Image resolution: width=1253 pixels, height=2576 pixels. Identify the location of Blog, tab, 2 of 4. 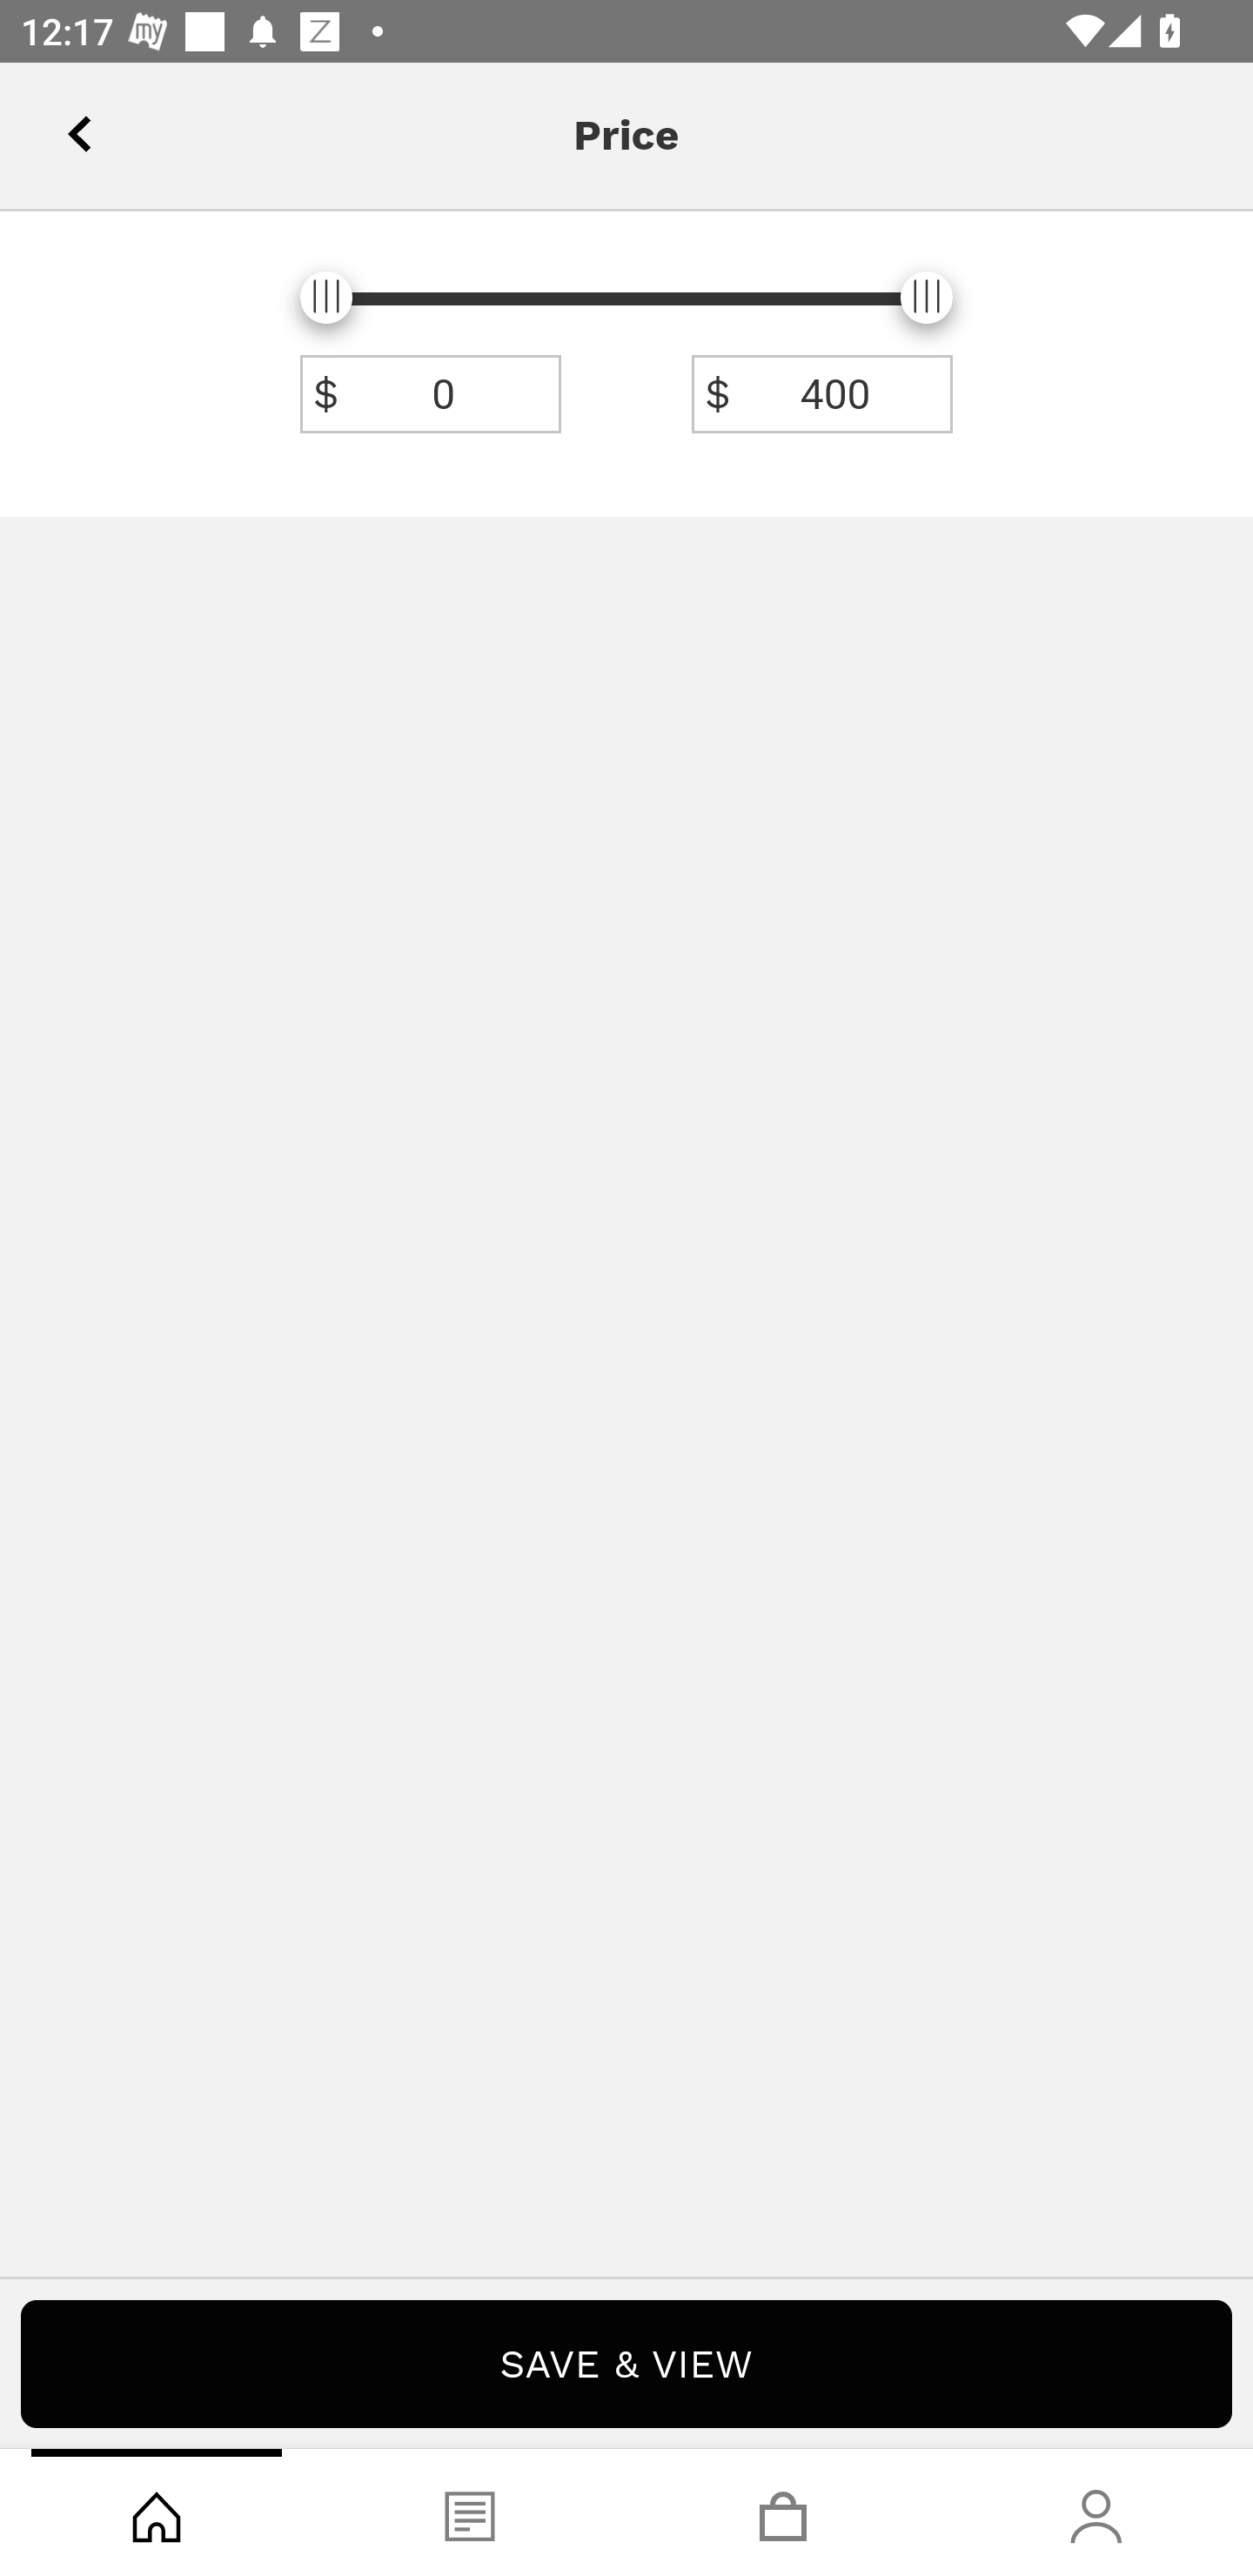
(470, 2512).